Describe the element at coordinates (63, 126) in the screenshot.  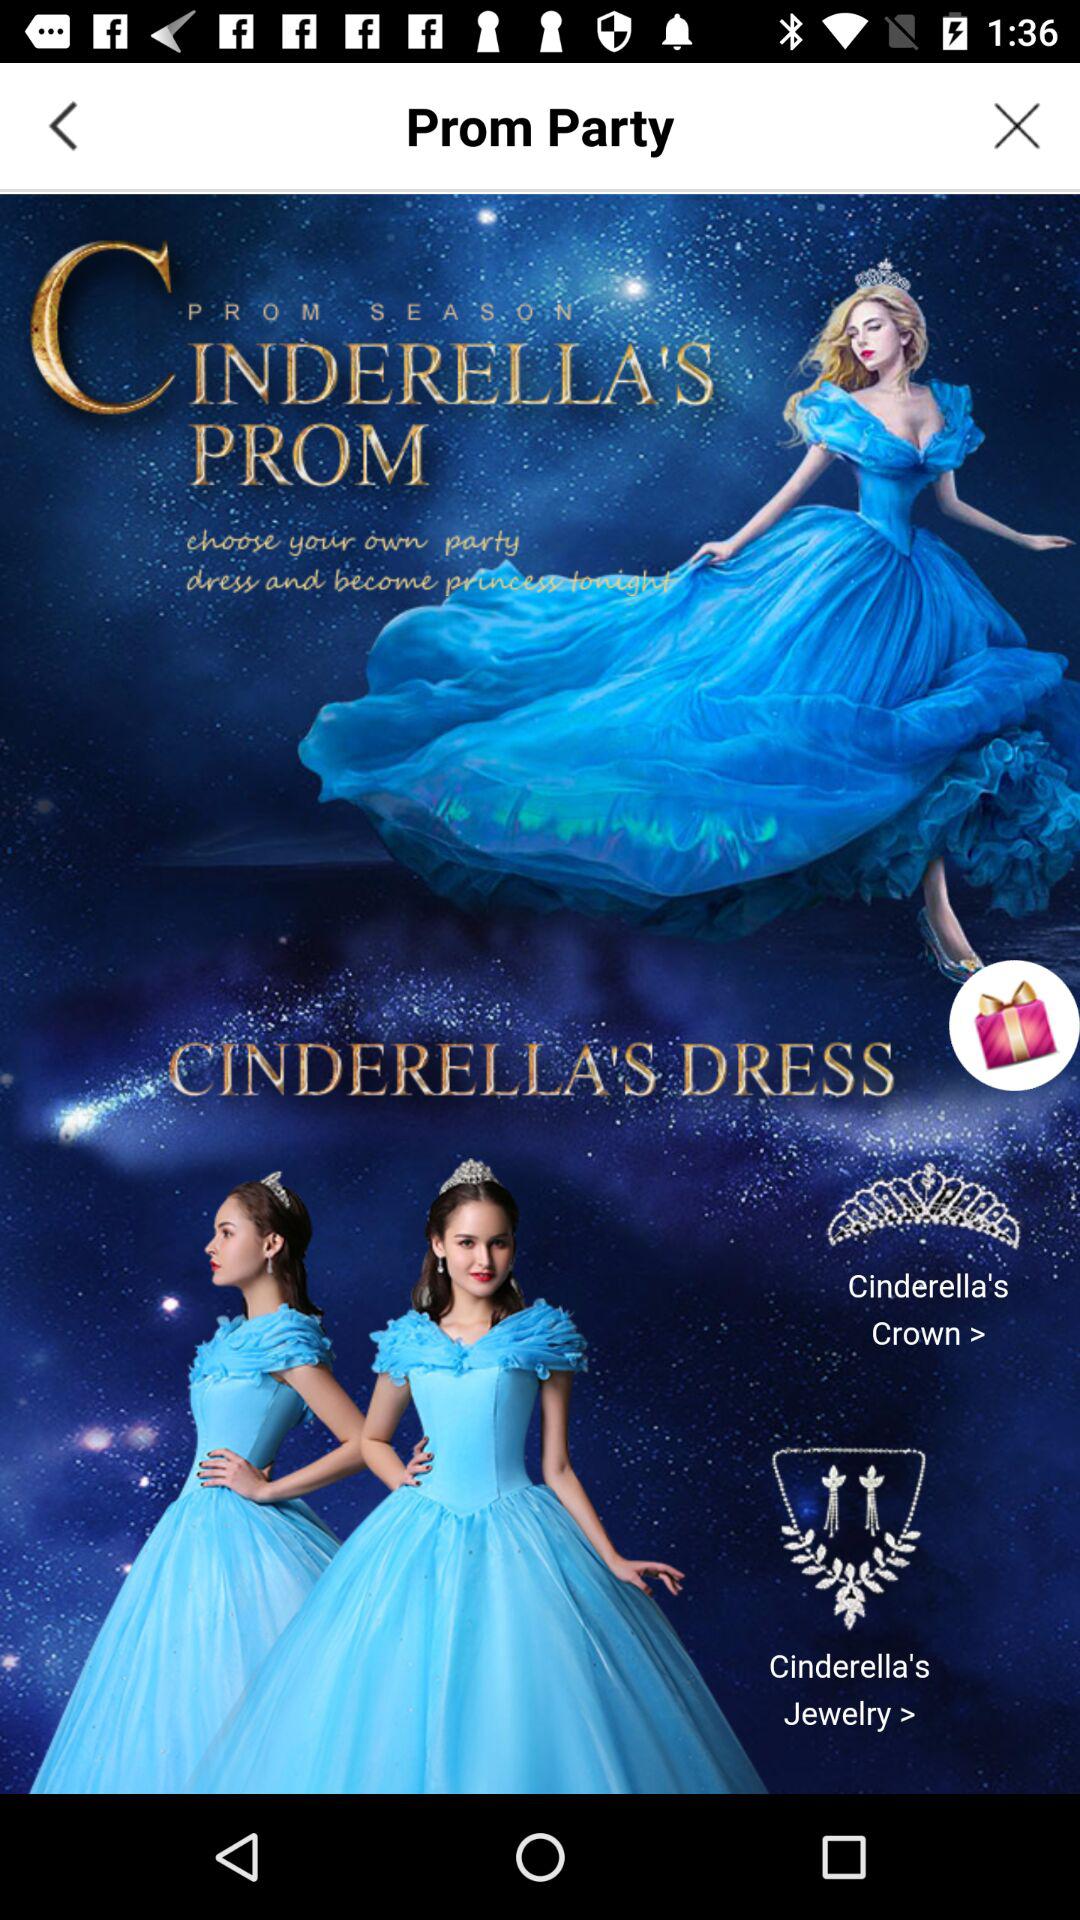
I see `go back` at that location.